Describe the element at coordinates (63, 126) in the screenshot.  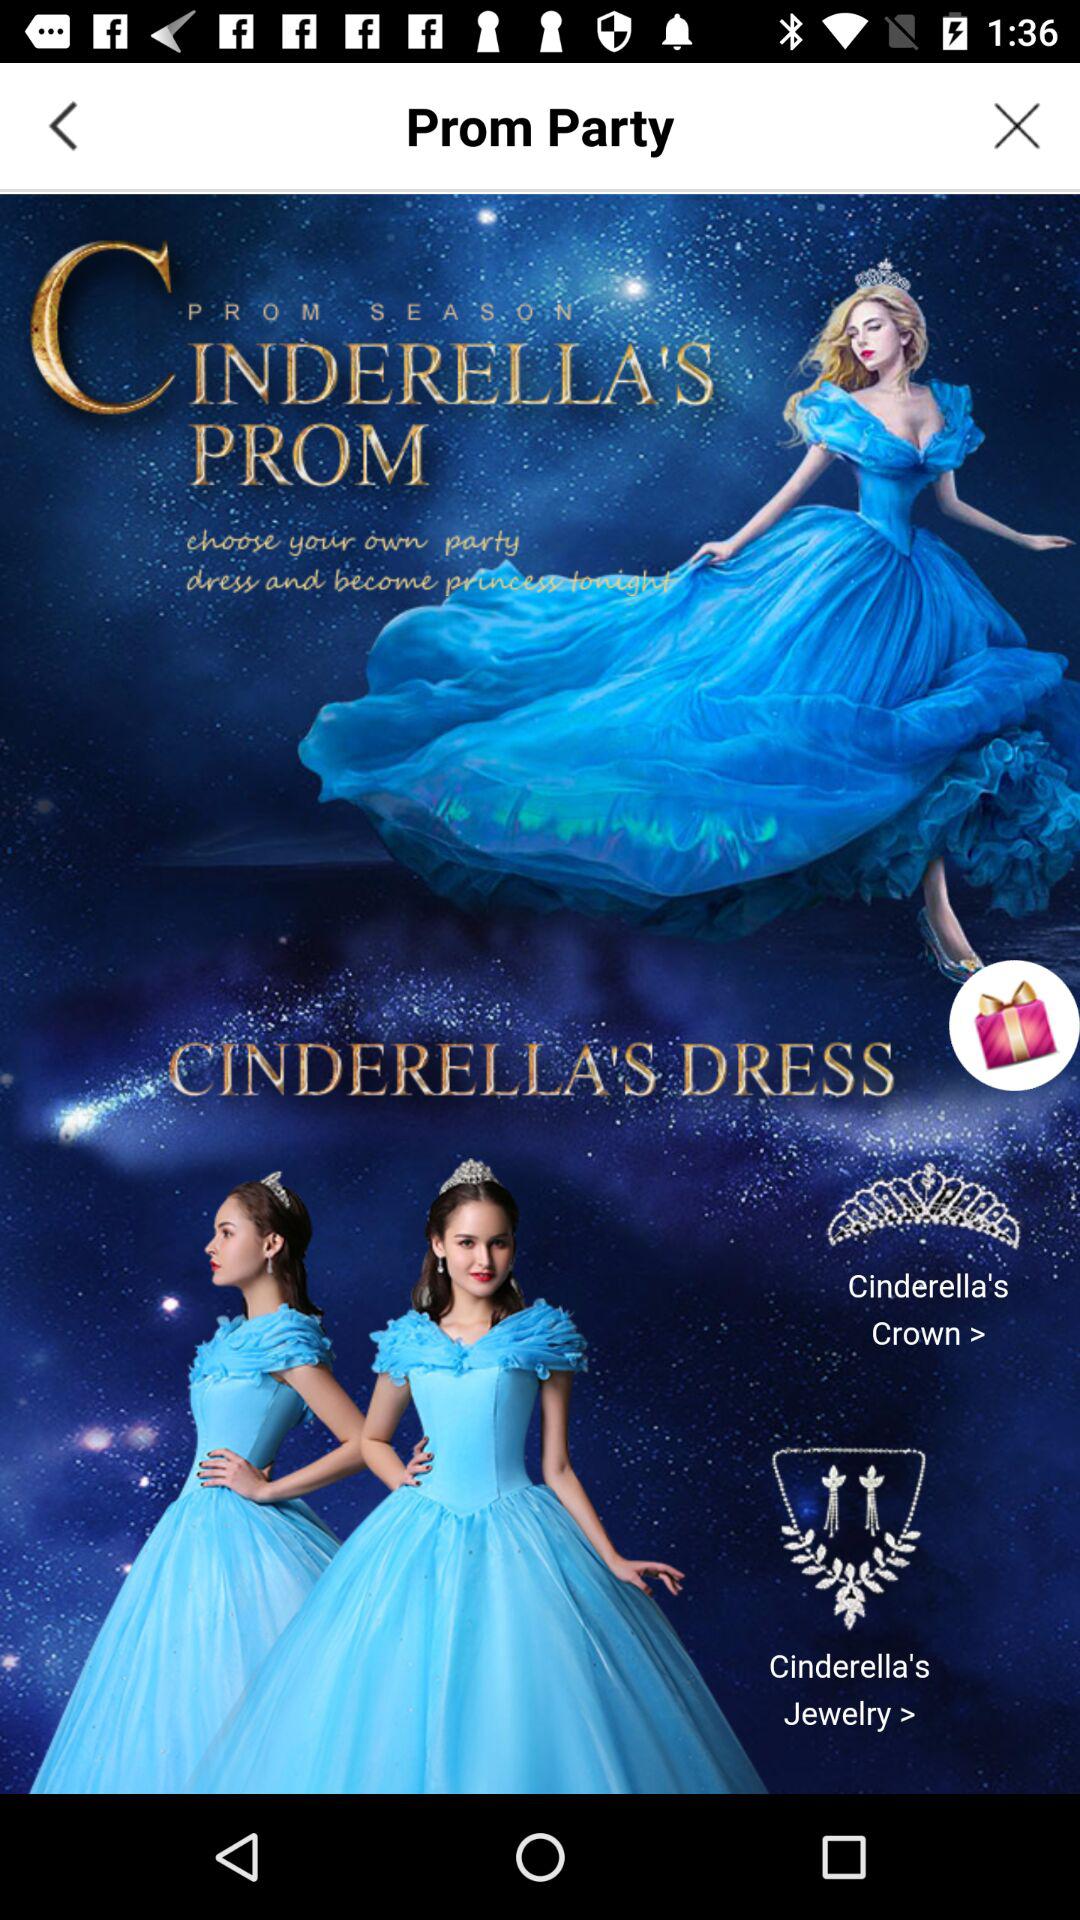
I see `go back` at that location.